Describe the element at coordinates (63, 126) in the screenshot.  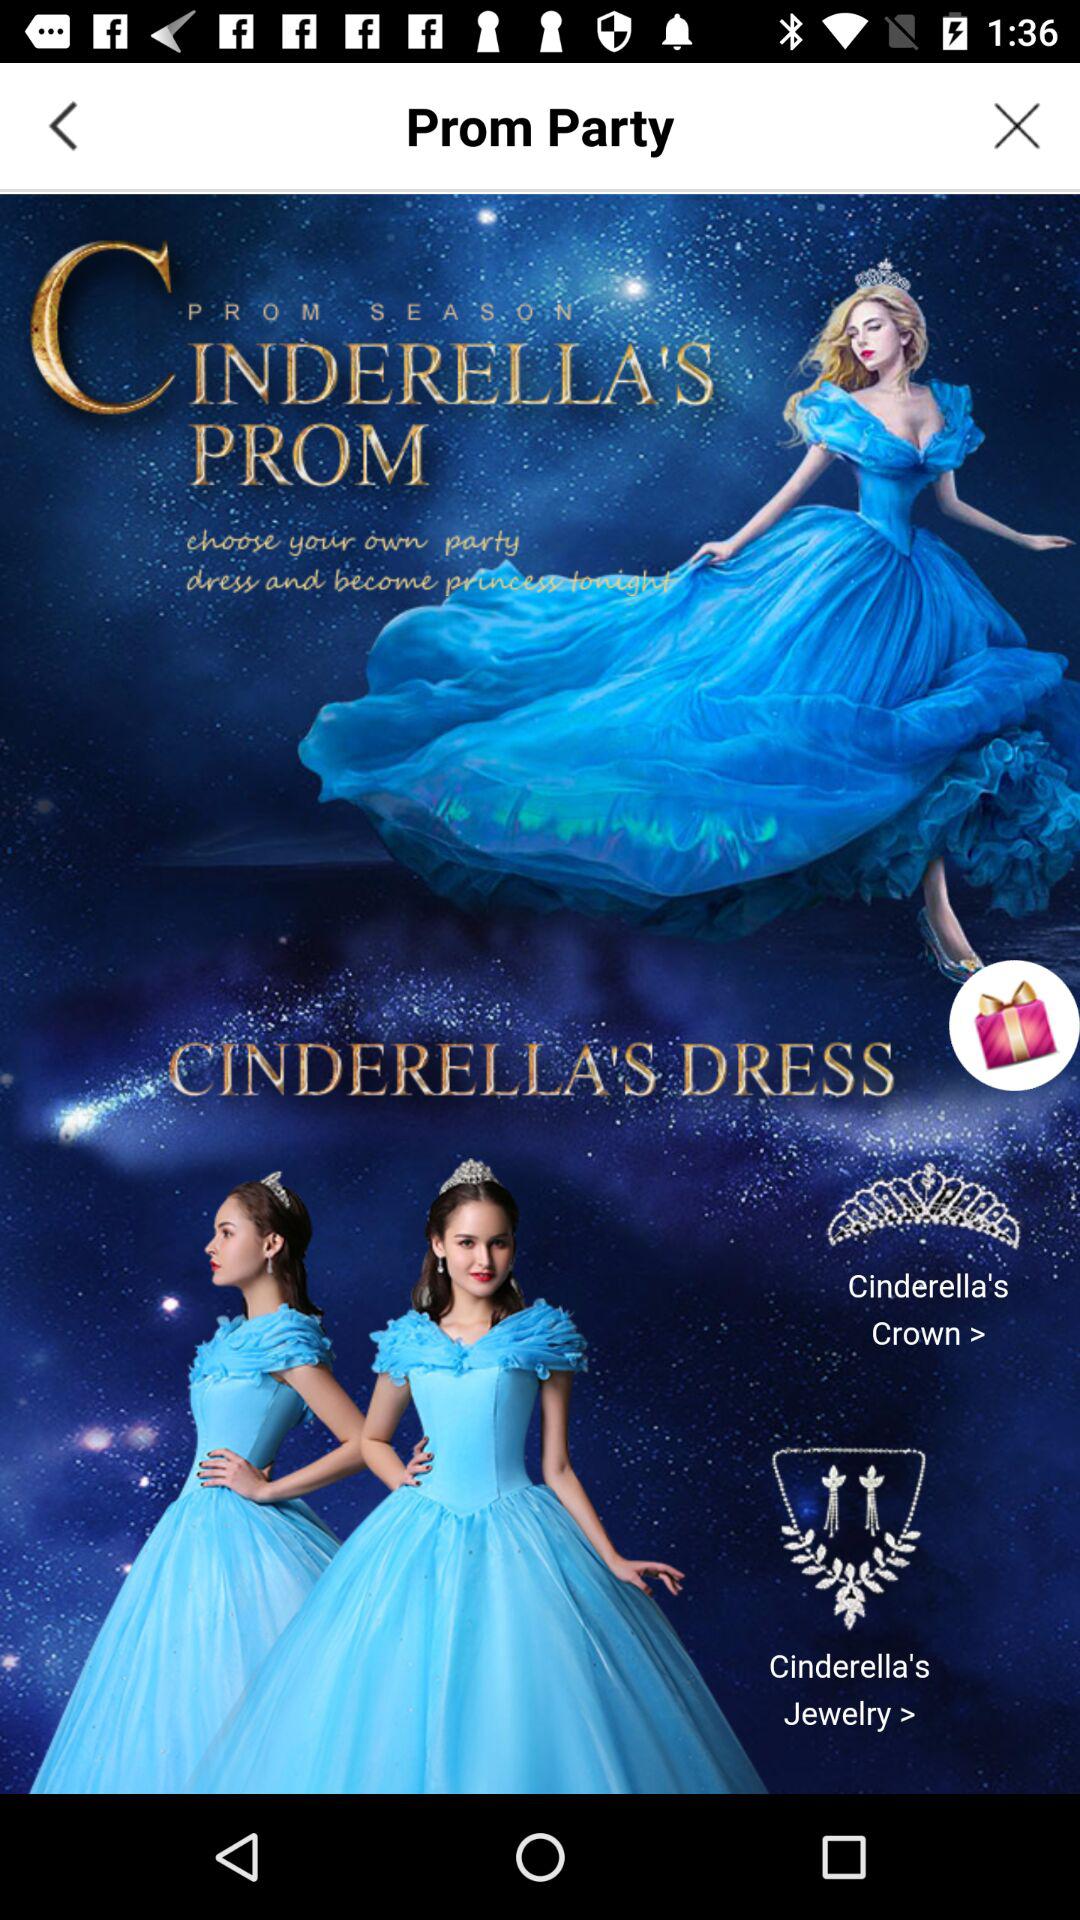
I see `go back` at that location.